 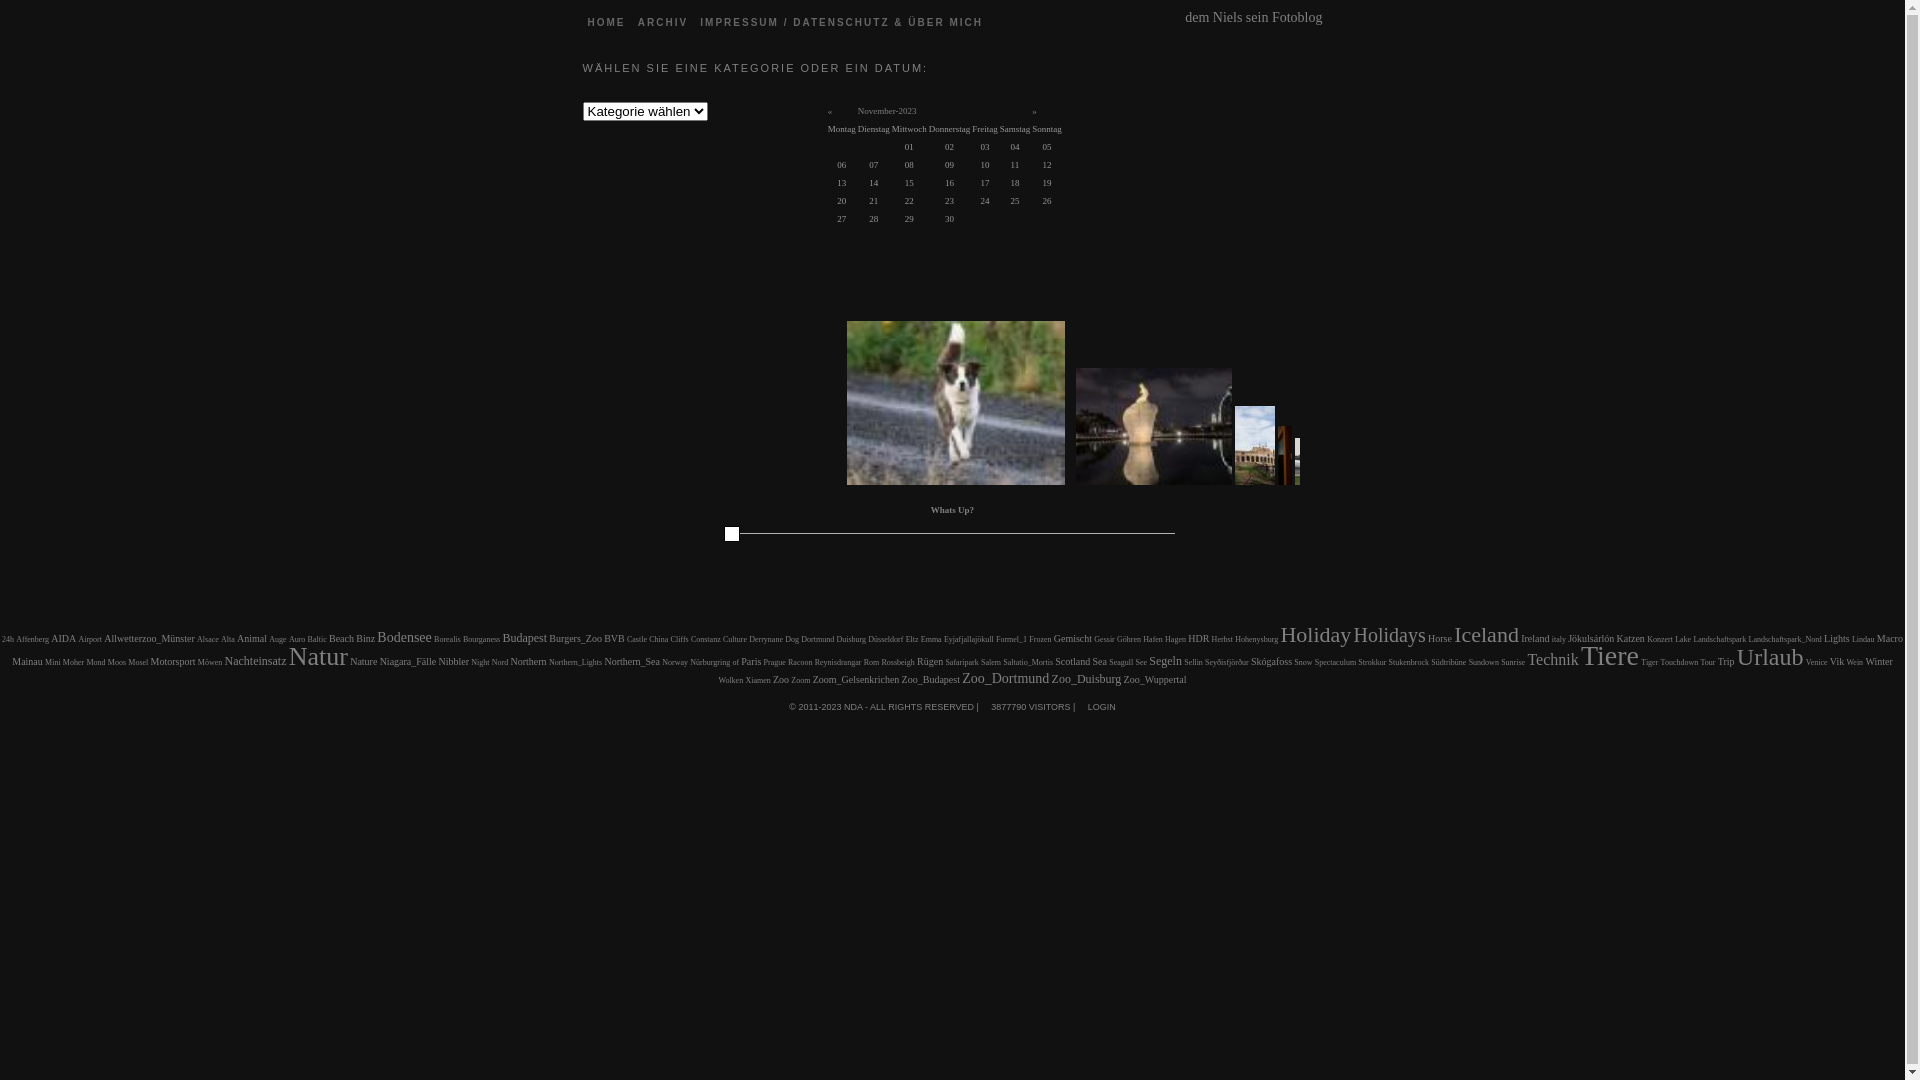 I want to click on Duisburg, so click(x=851, y=639).